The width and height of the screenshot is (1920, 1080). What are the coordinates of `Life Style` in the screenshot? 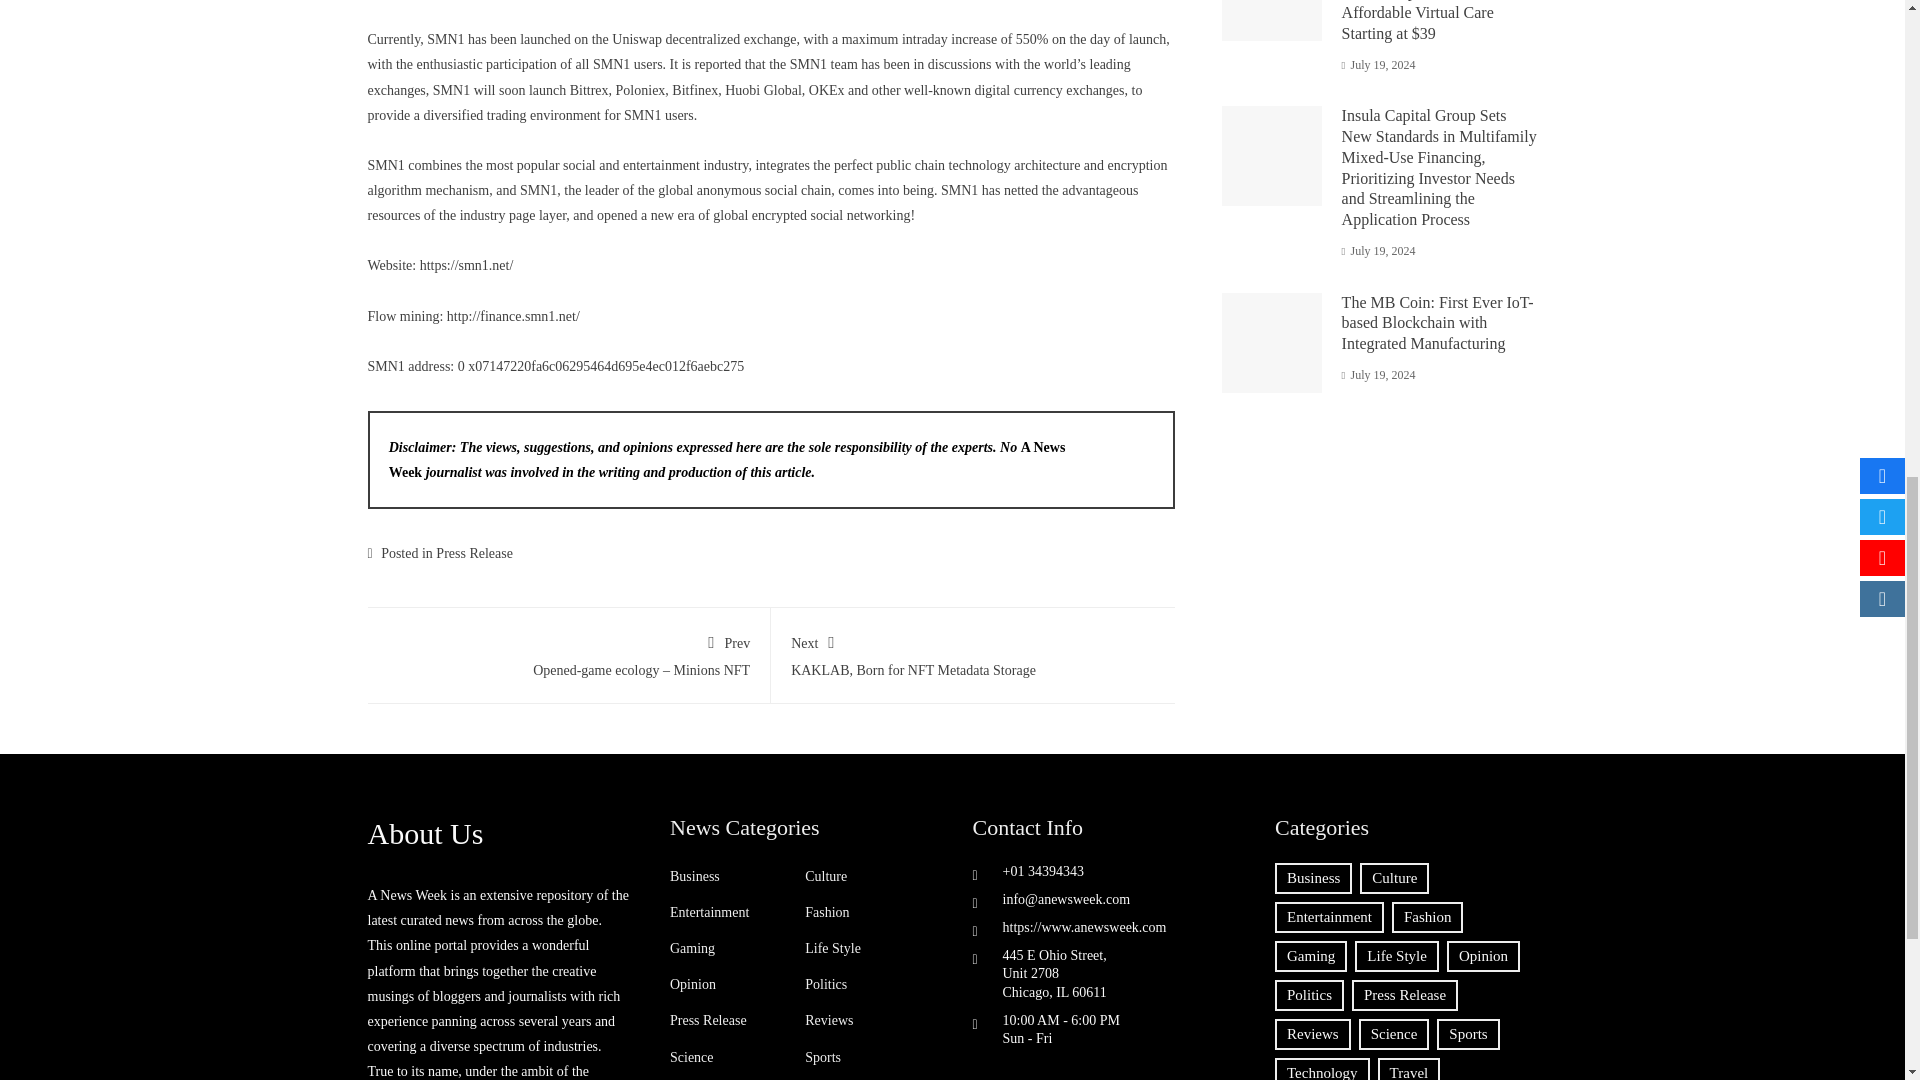 It's located at (692, 1056).